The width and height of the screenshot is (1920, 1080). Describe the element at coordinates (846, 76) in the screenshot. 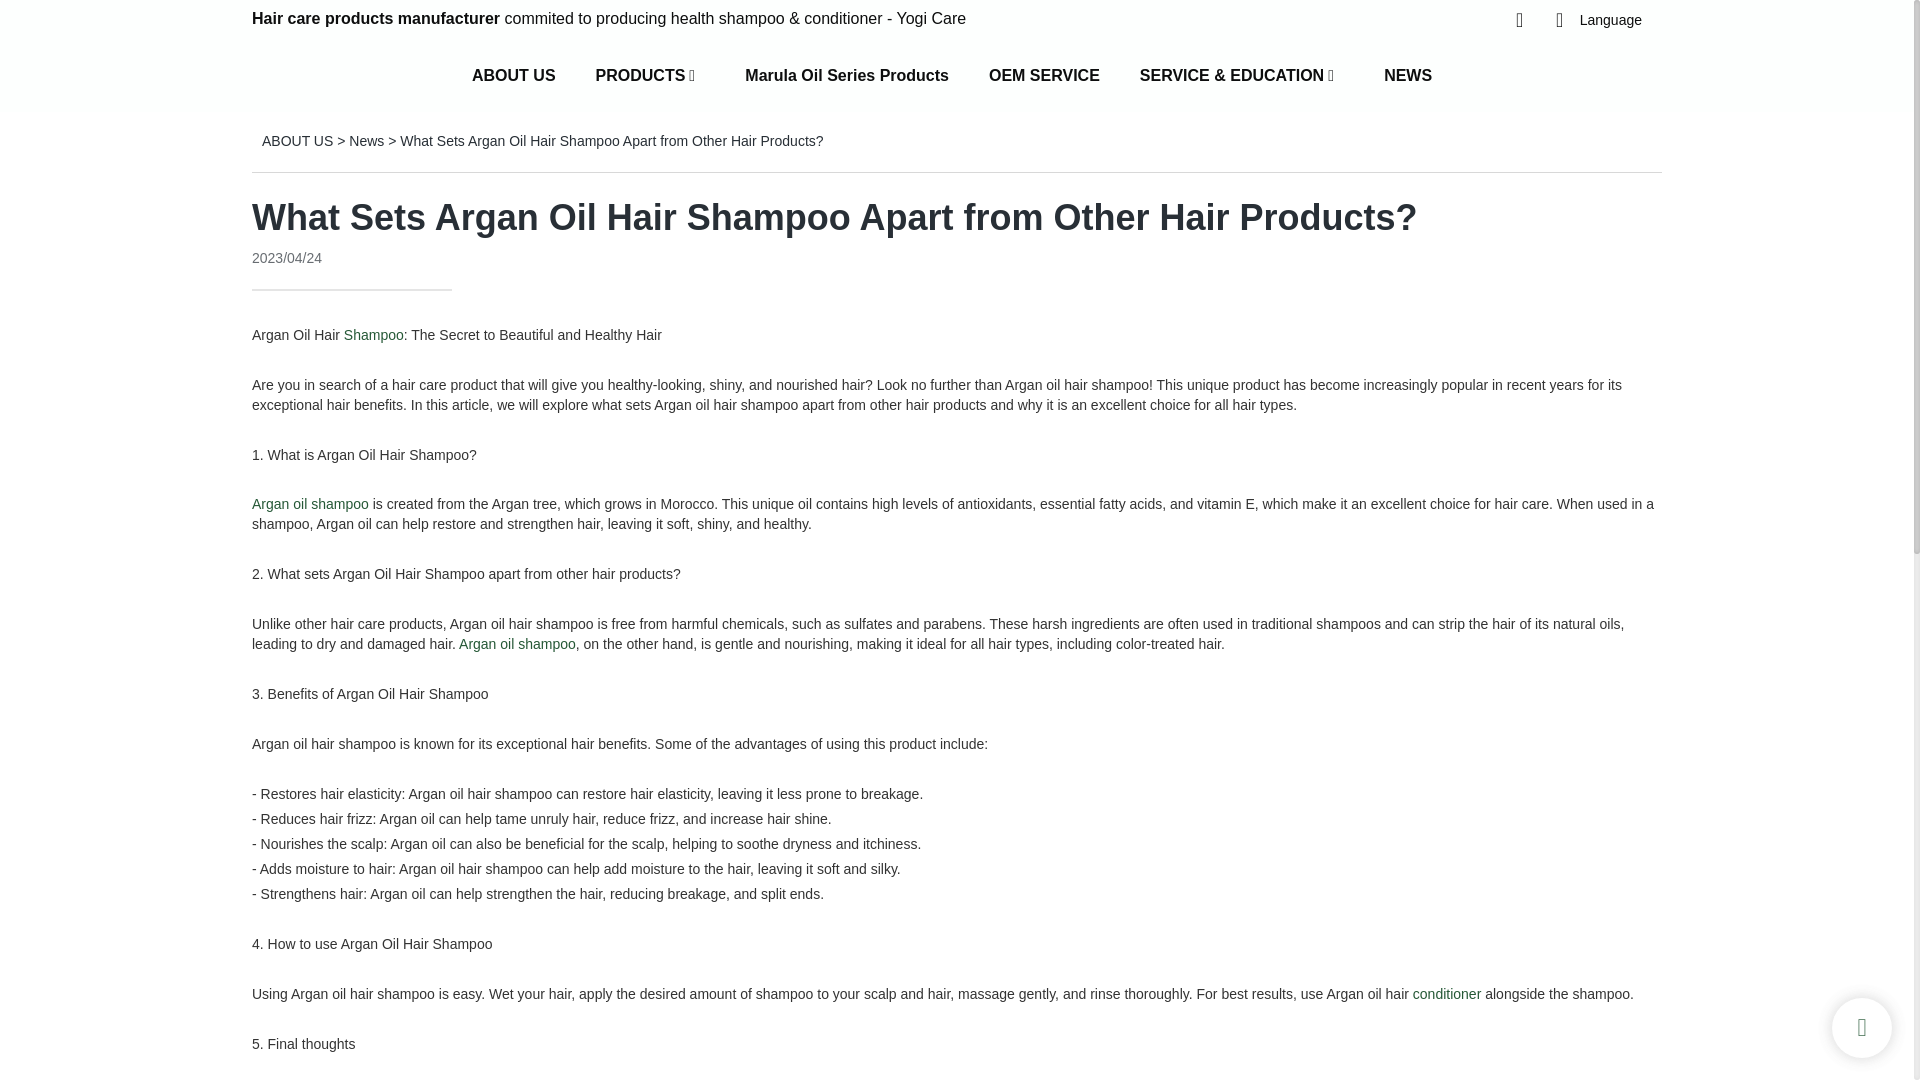

I see `Marula Oil Series Products` at that location.